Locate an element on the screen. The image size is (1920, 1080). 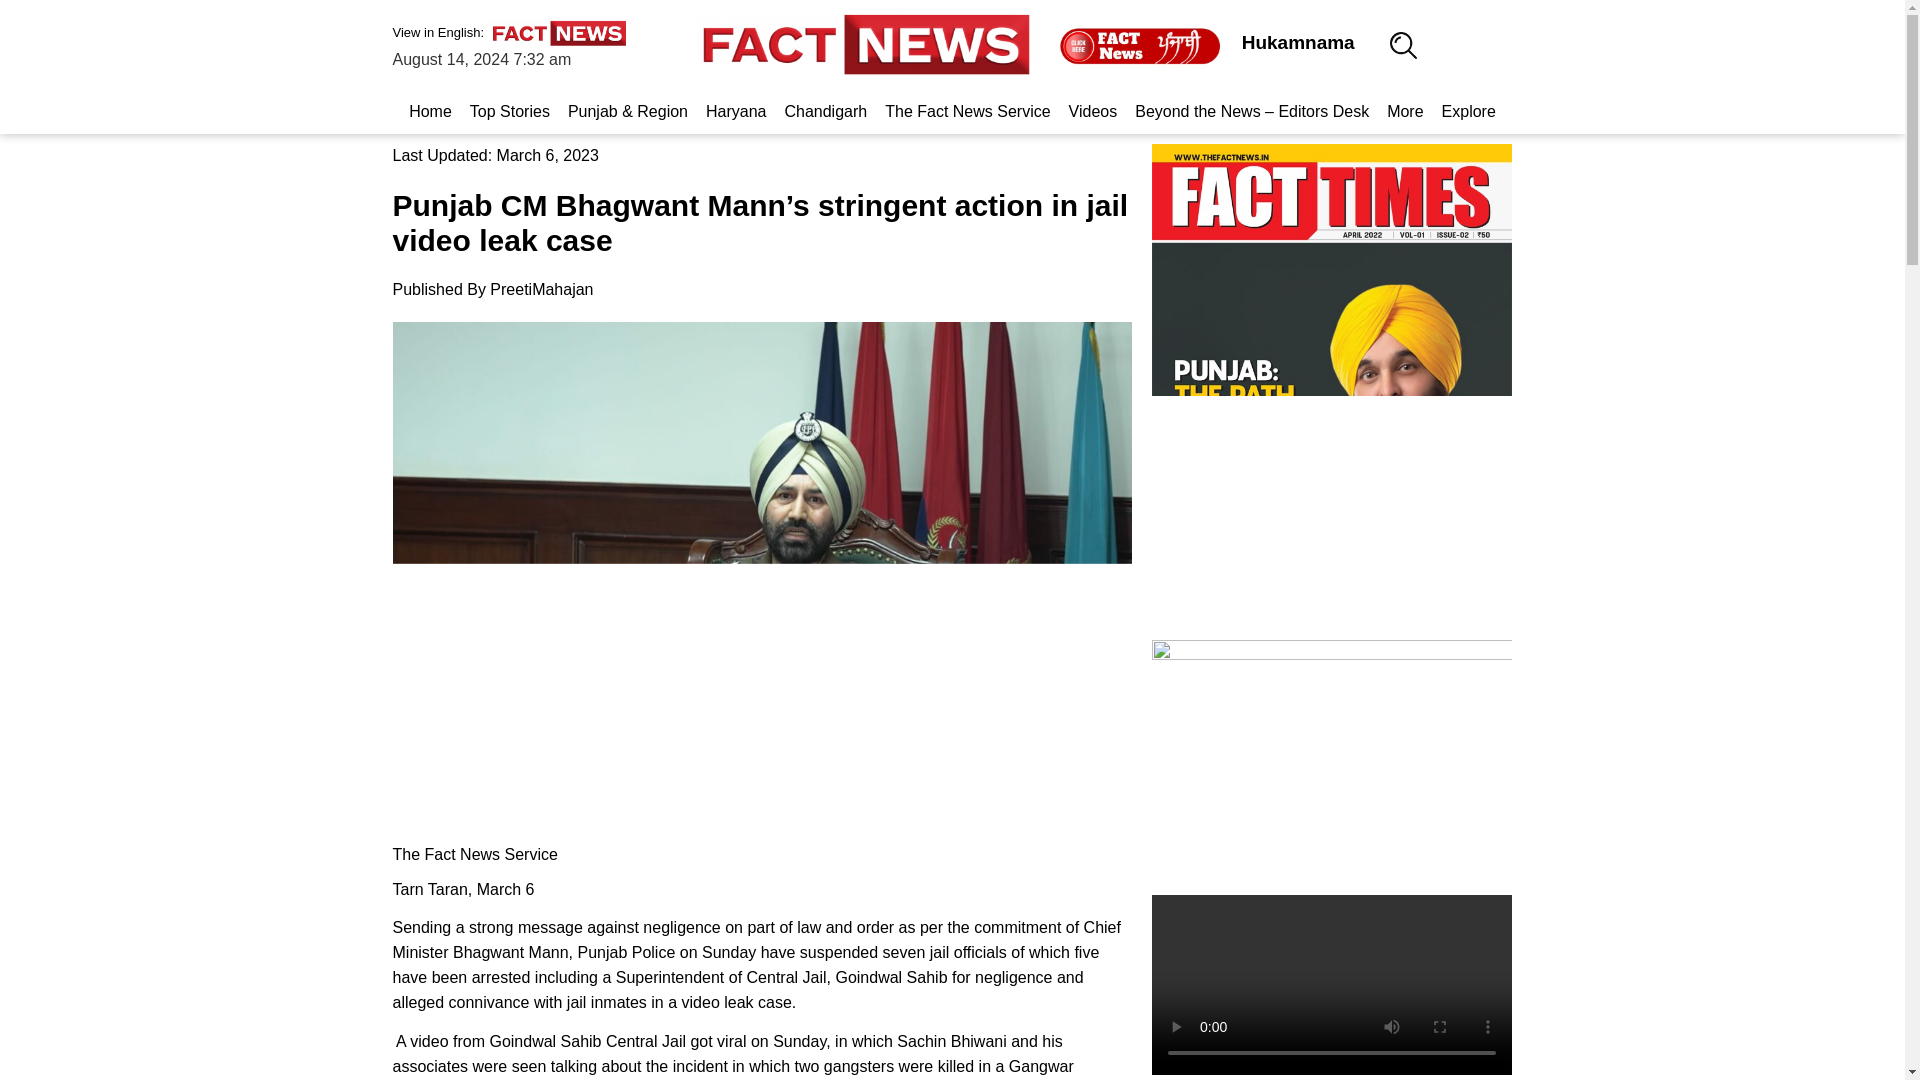
More is located at coordinates (1405, 111).